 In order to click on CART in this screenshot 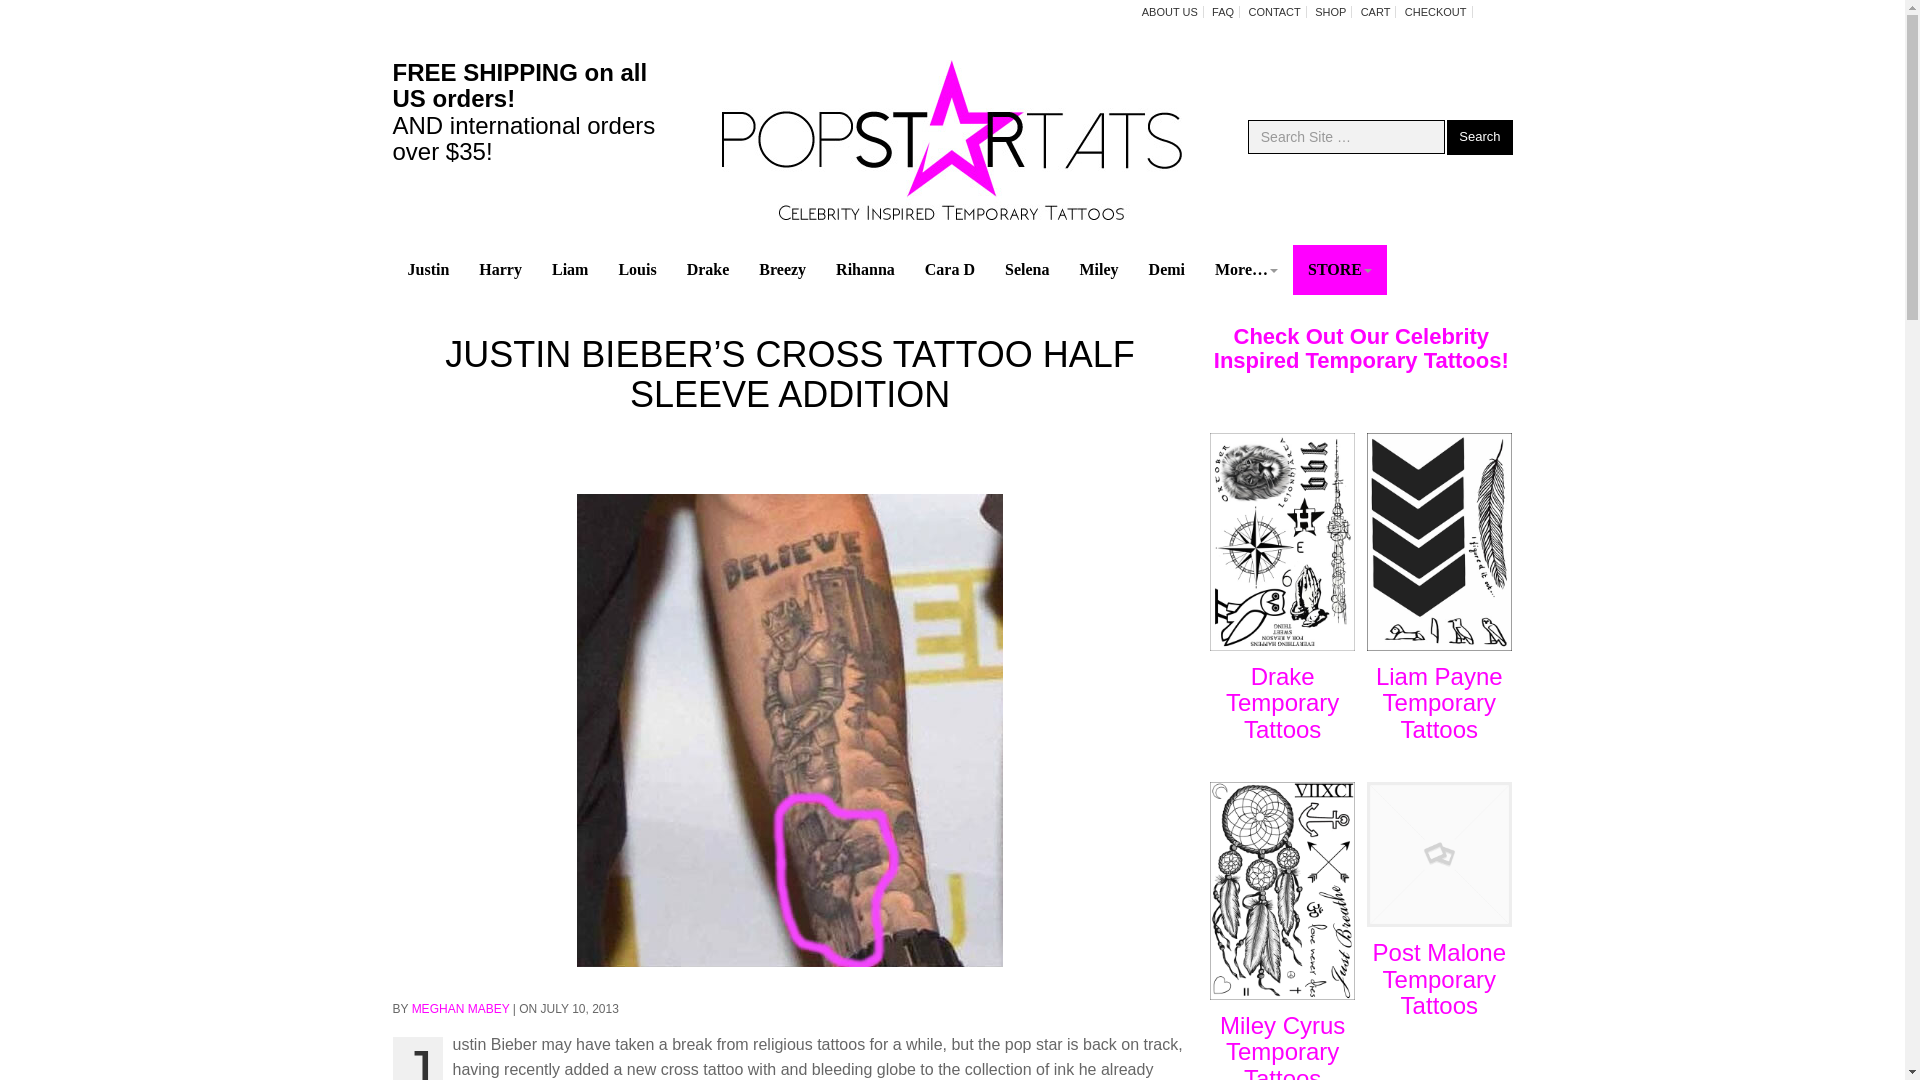, I will do `click(1376, 12)`.